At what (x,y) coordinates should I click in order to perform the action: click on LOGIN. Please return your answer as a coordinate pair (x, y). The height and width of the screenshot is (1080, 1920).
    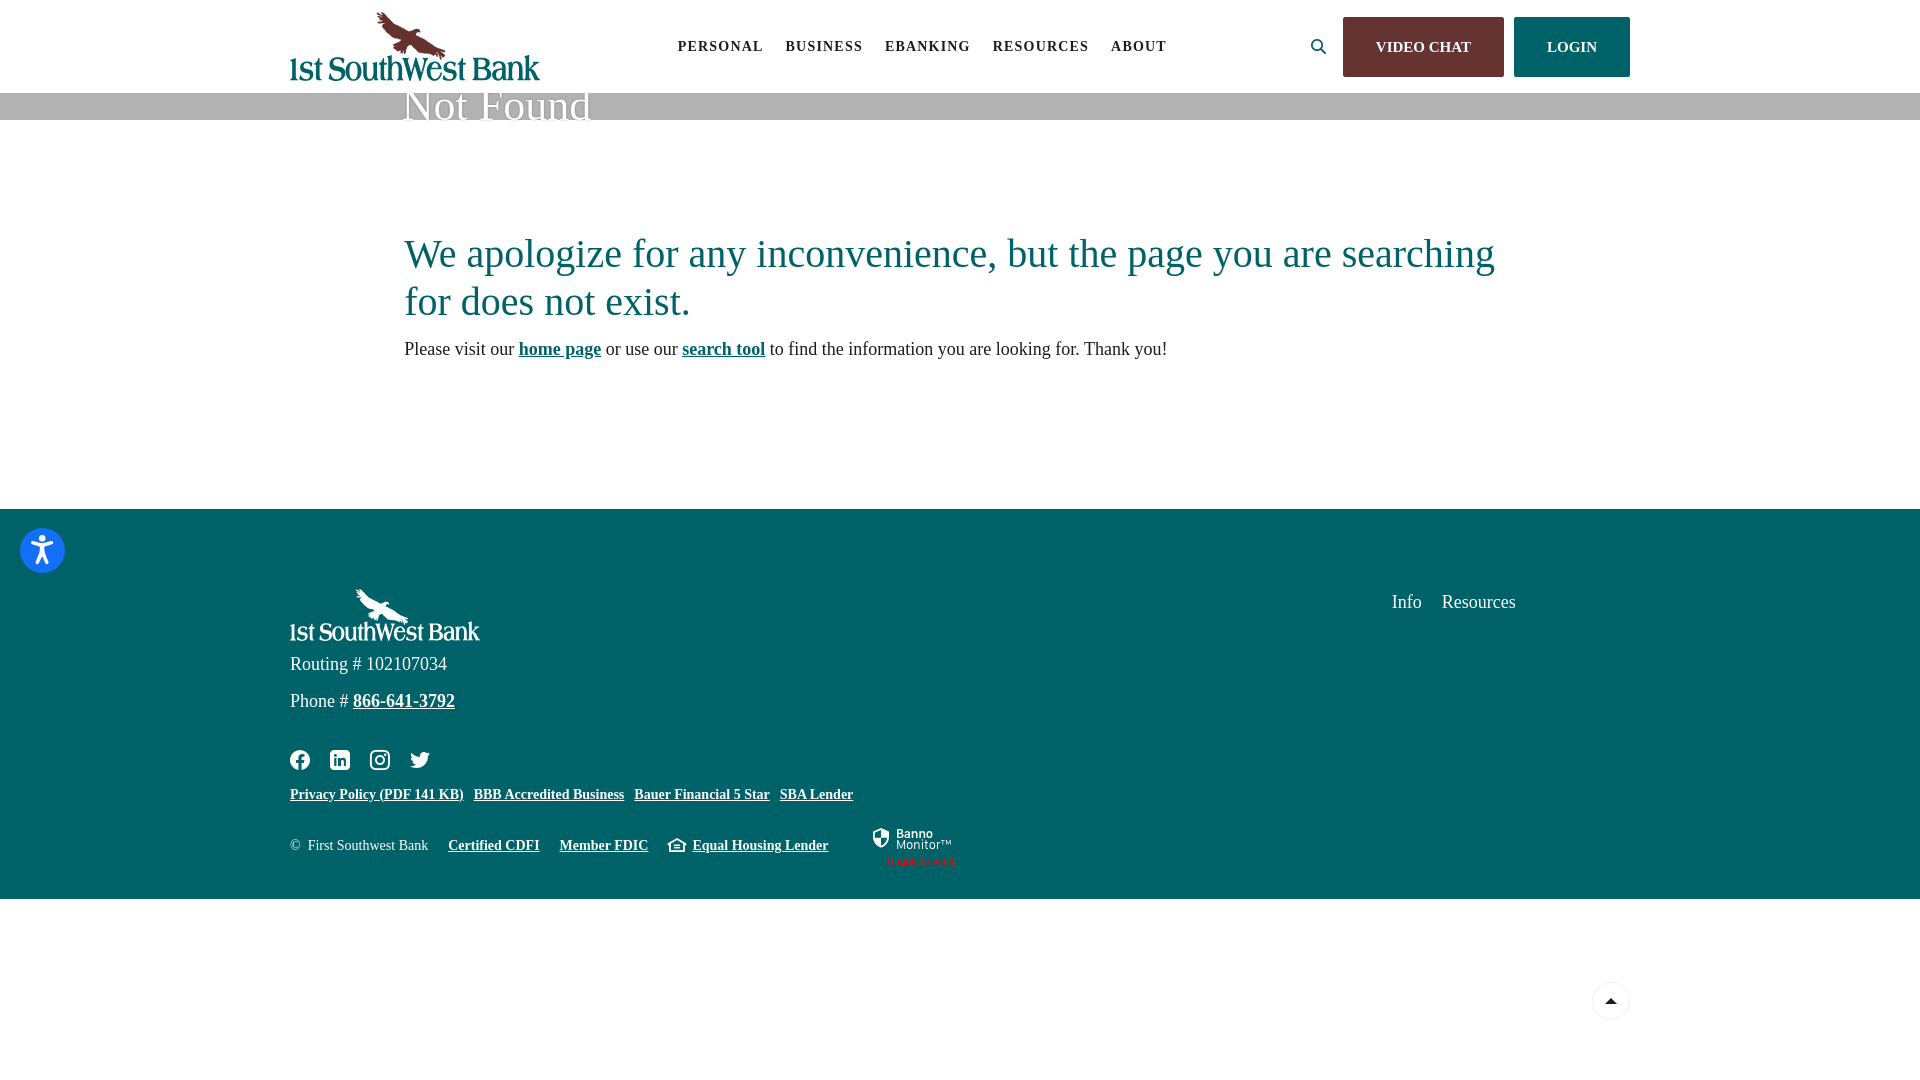
    Looking at the image, I should click on (1572, 46).